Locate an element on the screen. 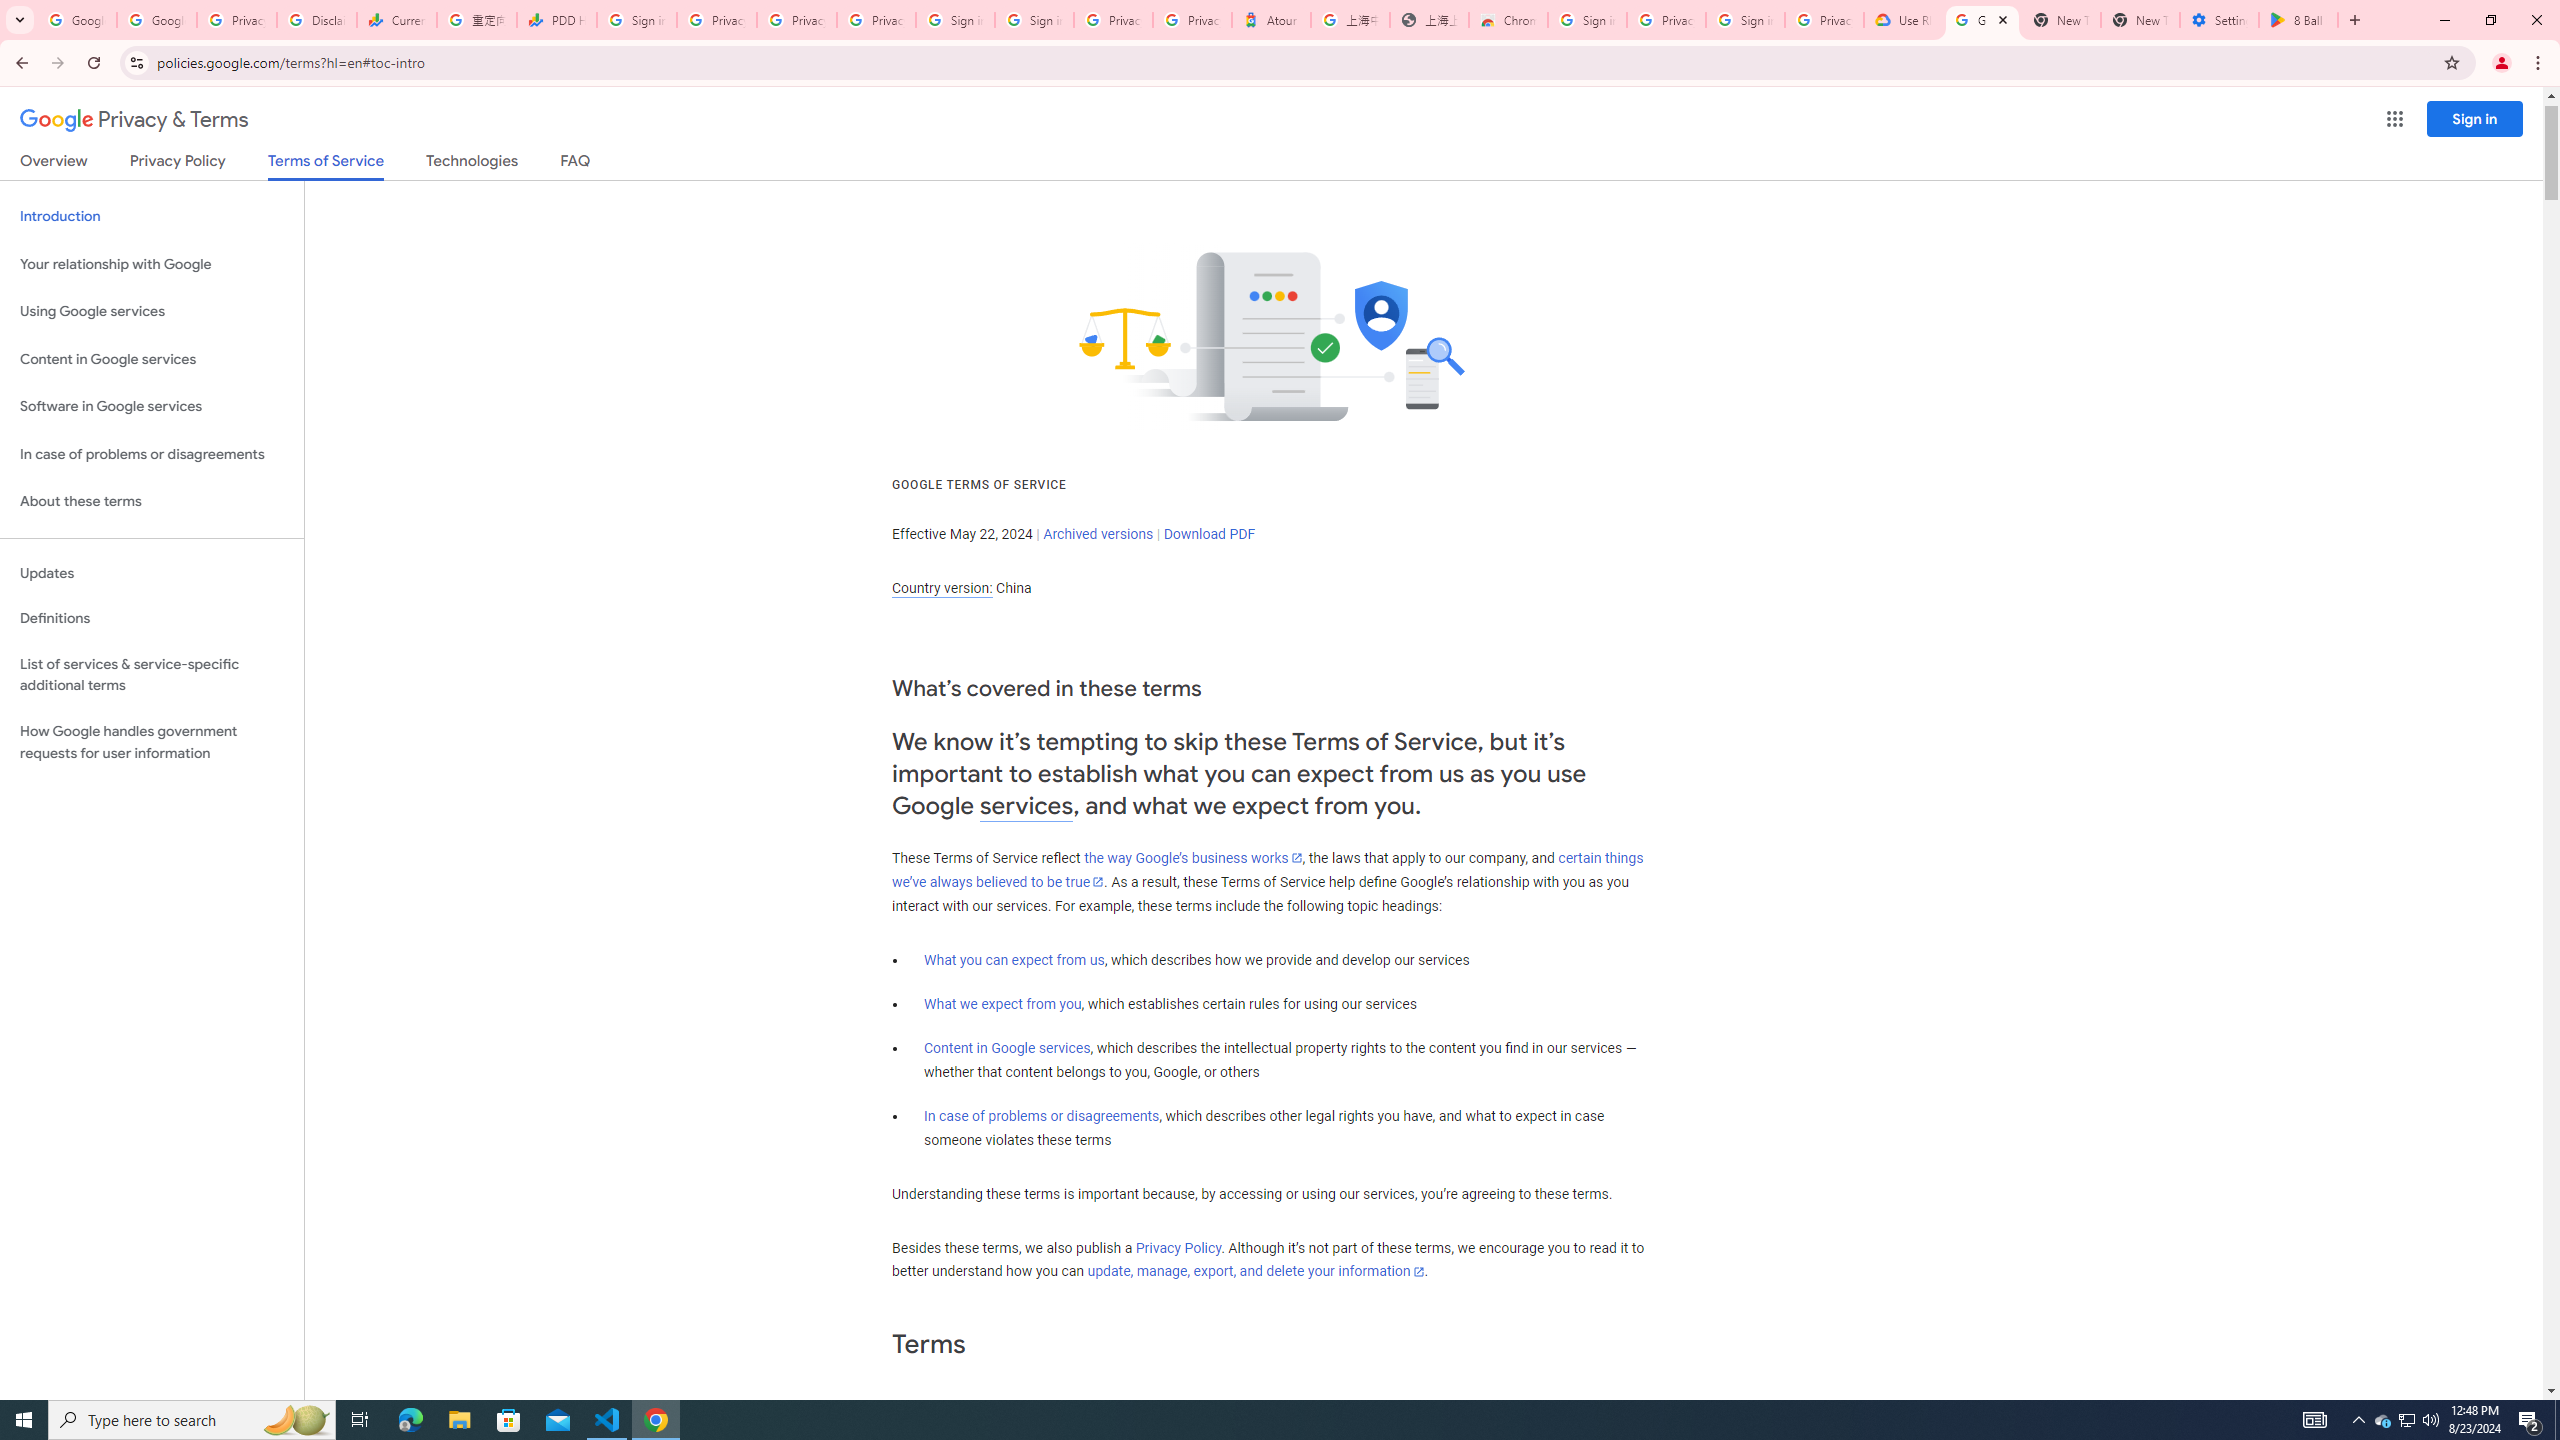 Image resolution: width=2560 pixels, height=1440 pixels. Sign in - Google Accounts is located at coordinates (1746, 20).